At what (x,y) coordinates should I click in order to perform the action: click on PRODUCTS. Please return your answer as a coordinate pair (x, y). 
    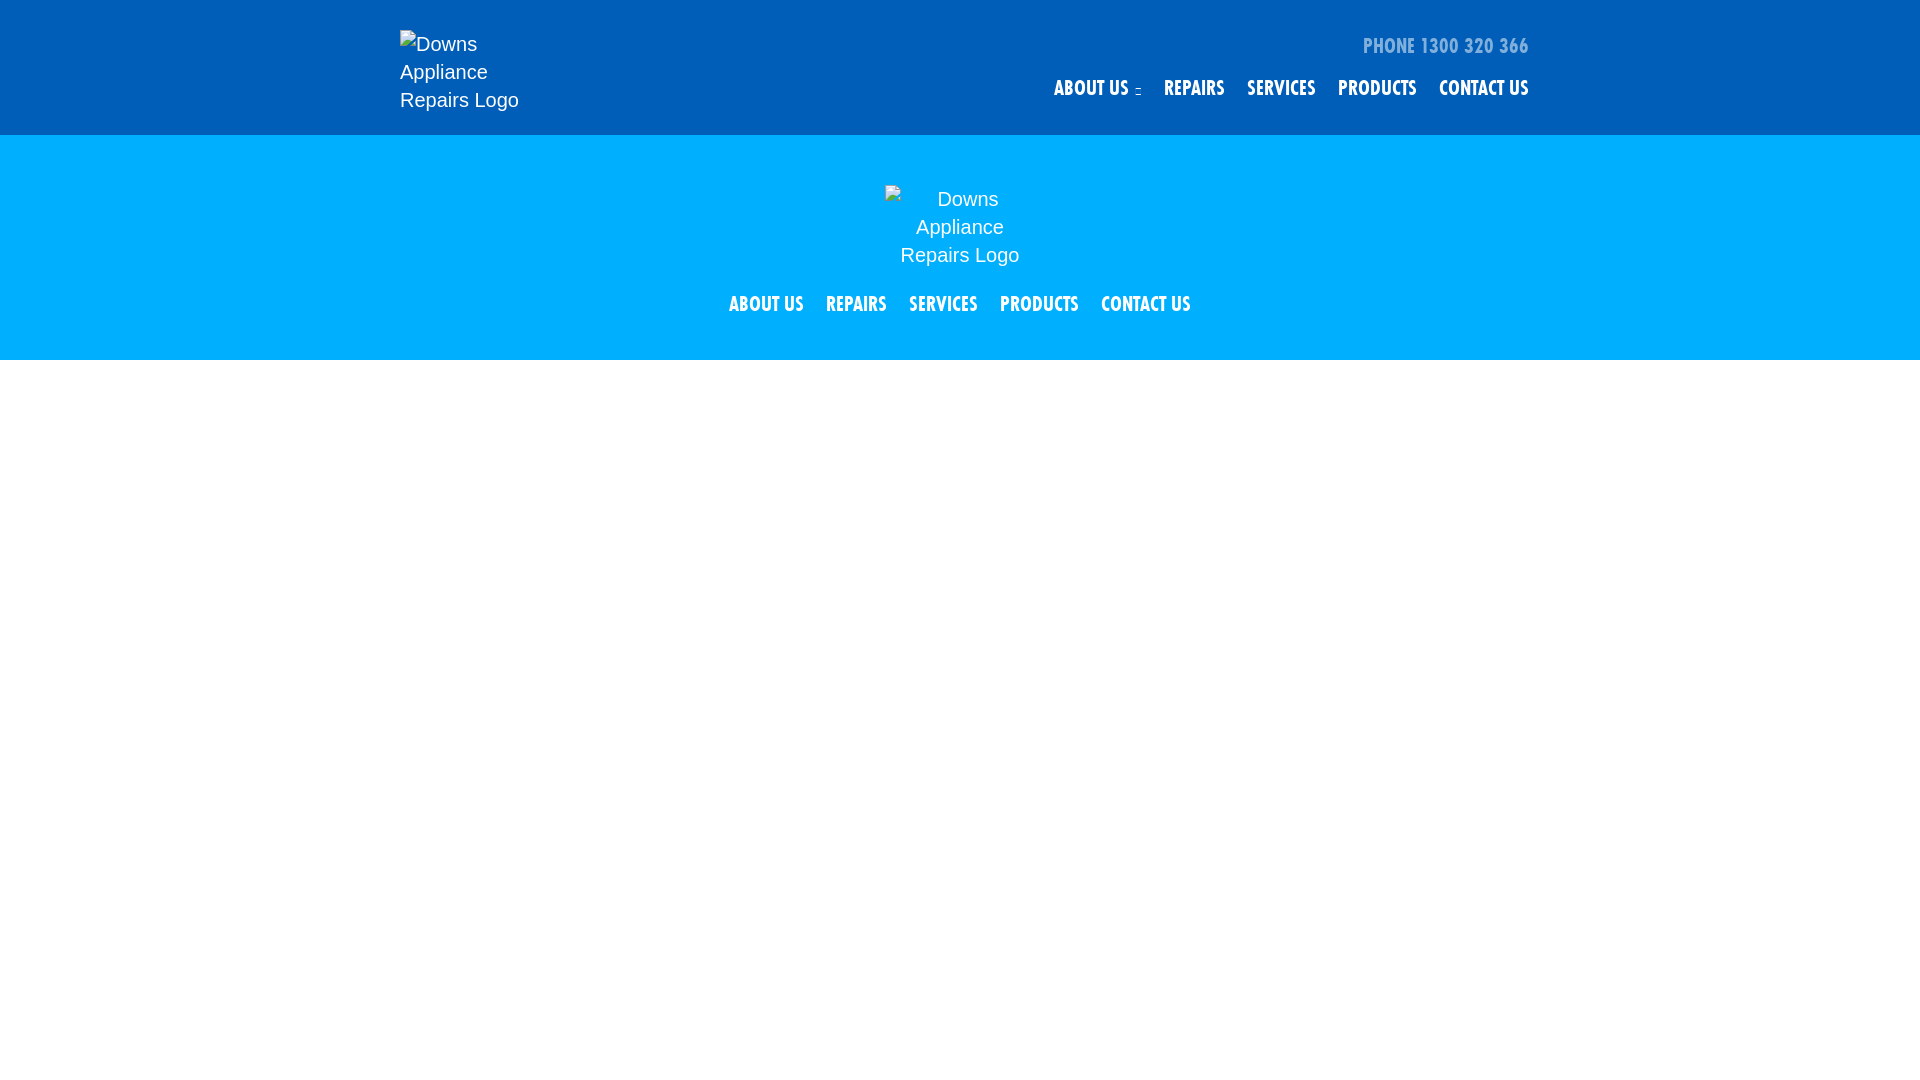
    Looking at the image, I should click on (1378, 88).